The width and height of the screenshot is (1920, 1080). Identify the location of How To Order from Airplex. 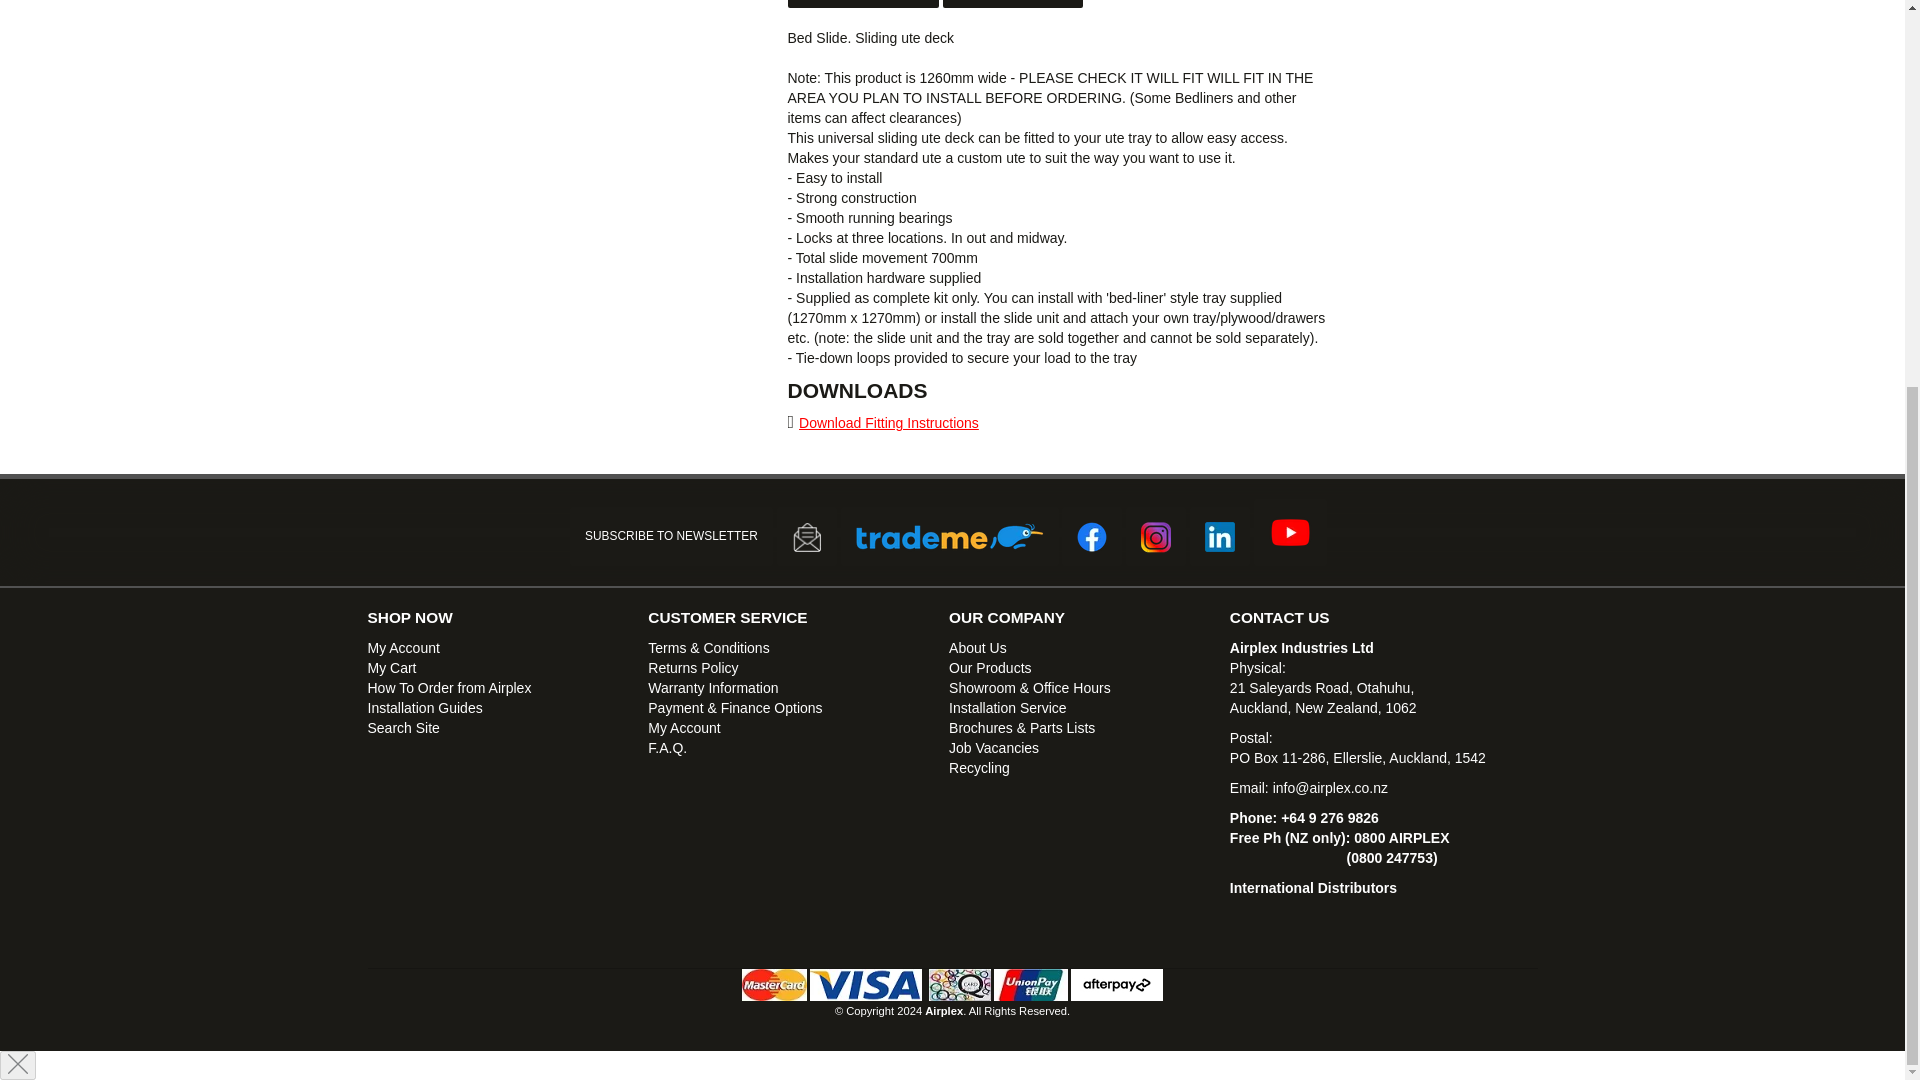
(450, 688).